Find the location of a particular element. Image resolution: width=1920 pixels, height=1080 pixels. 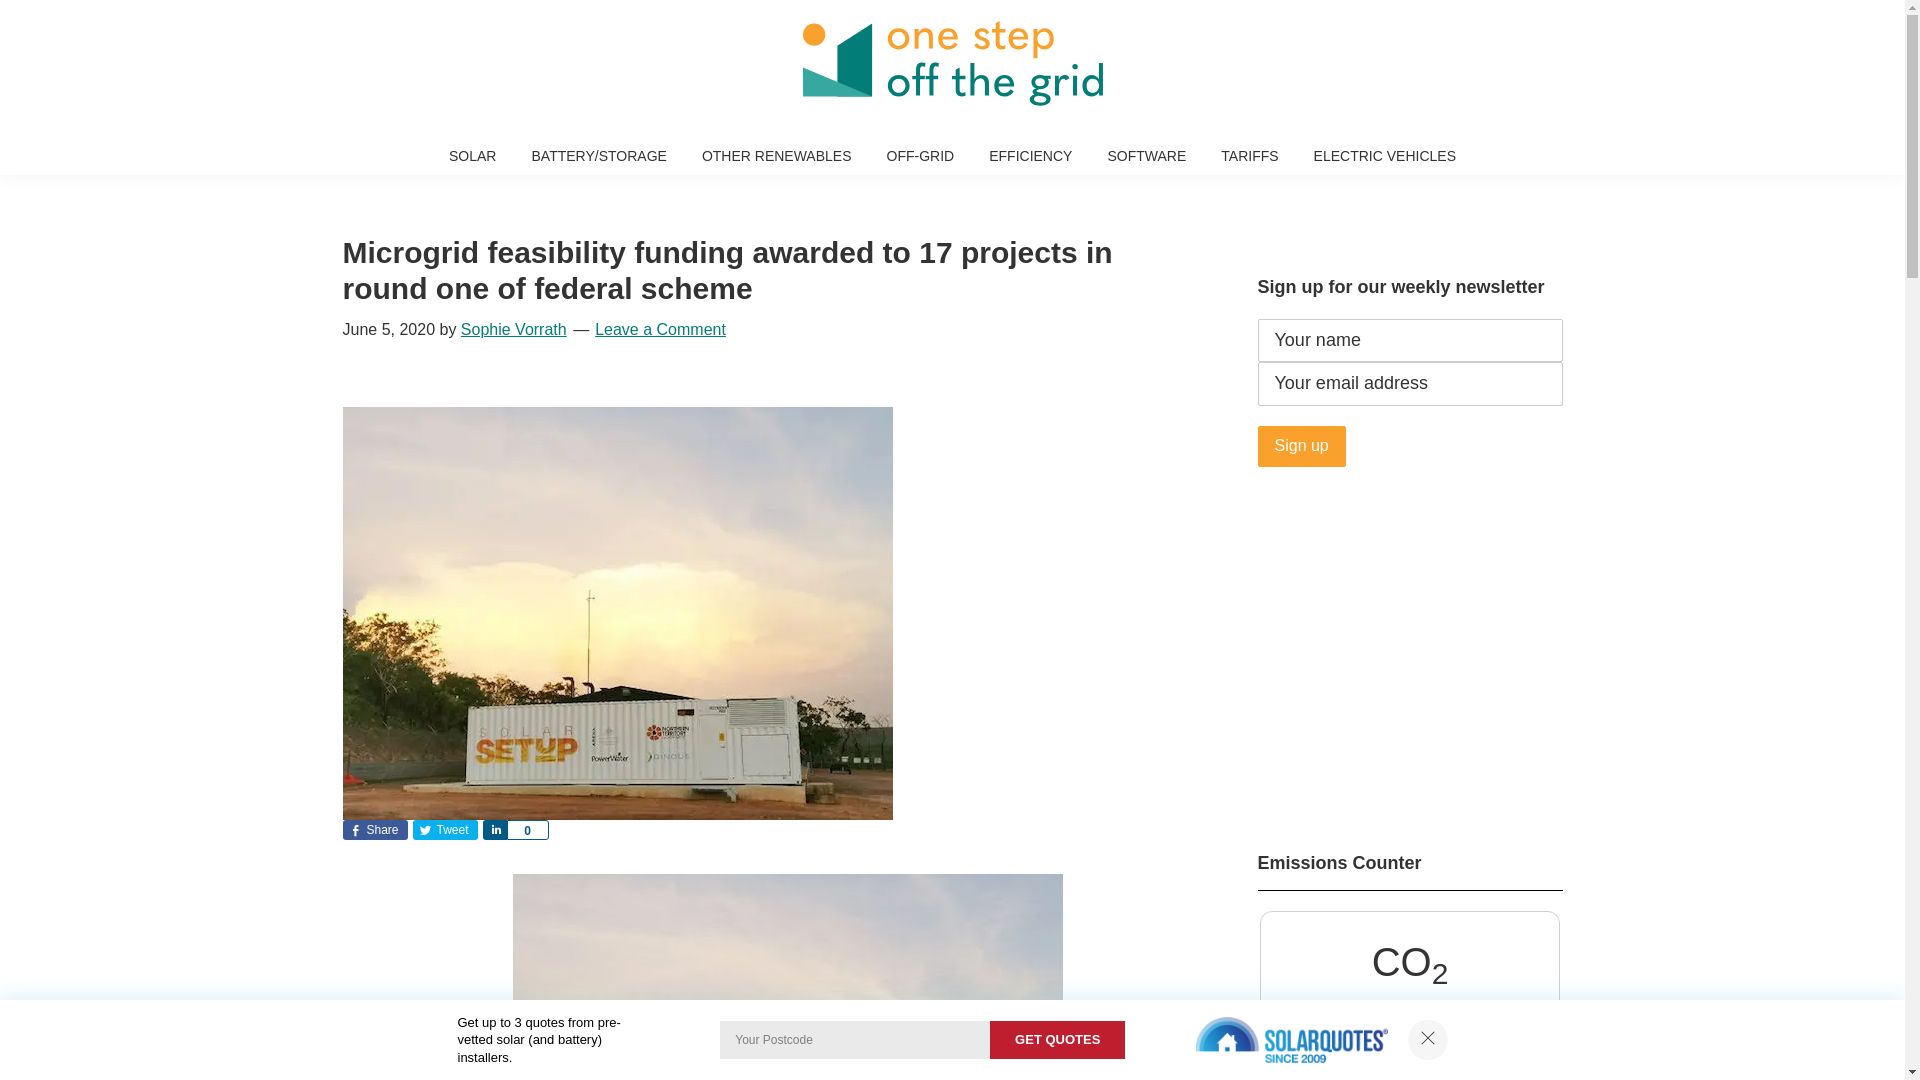

Skip to primary navigation is located at coordinates (0, 0).